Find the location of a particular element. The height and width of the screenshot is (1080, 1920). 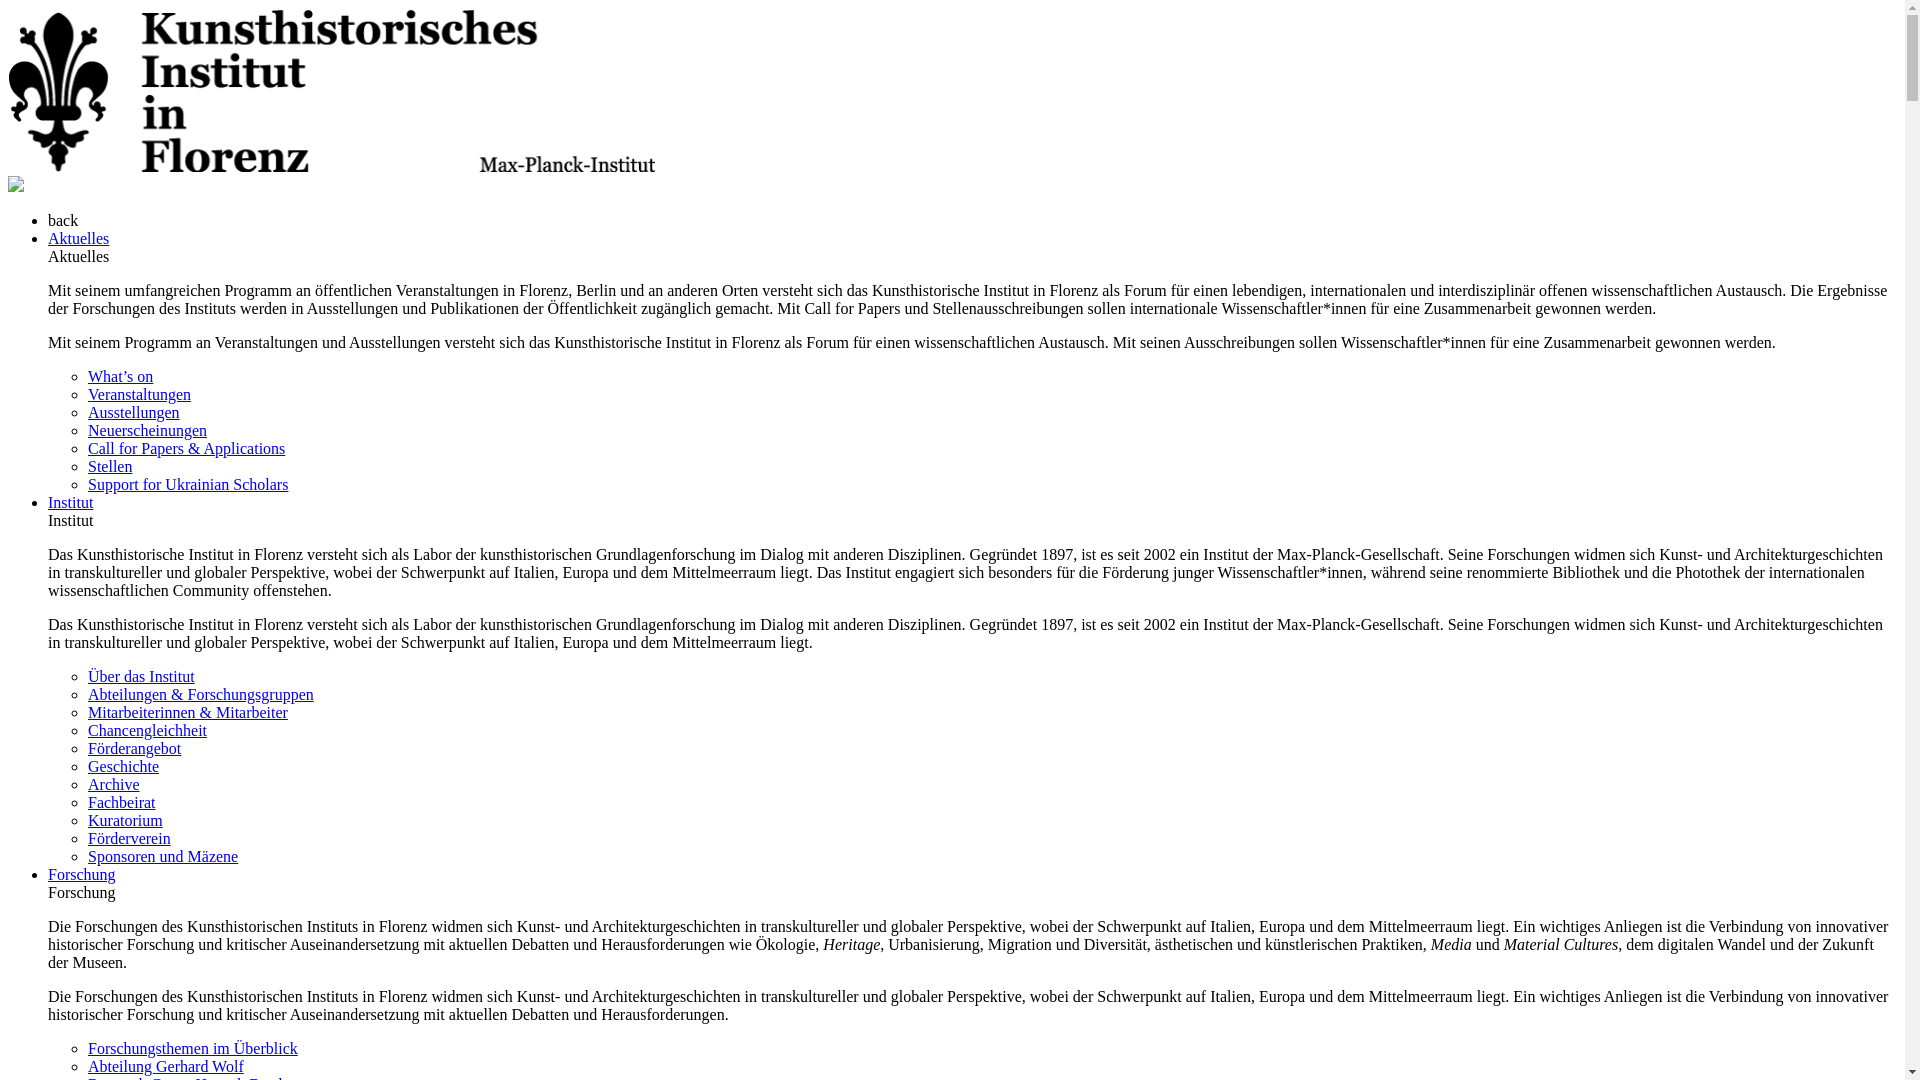

Neuerscheinungen is located at coordinates (148, 430).